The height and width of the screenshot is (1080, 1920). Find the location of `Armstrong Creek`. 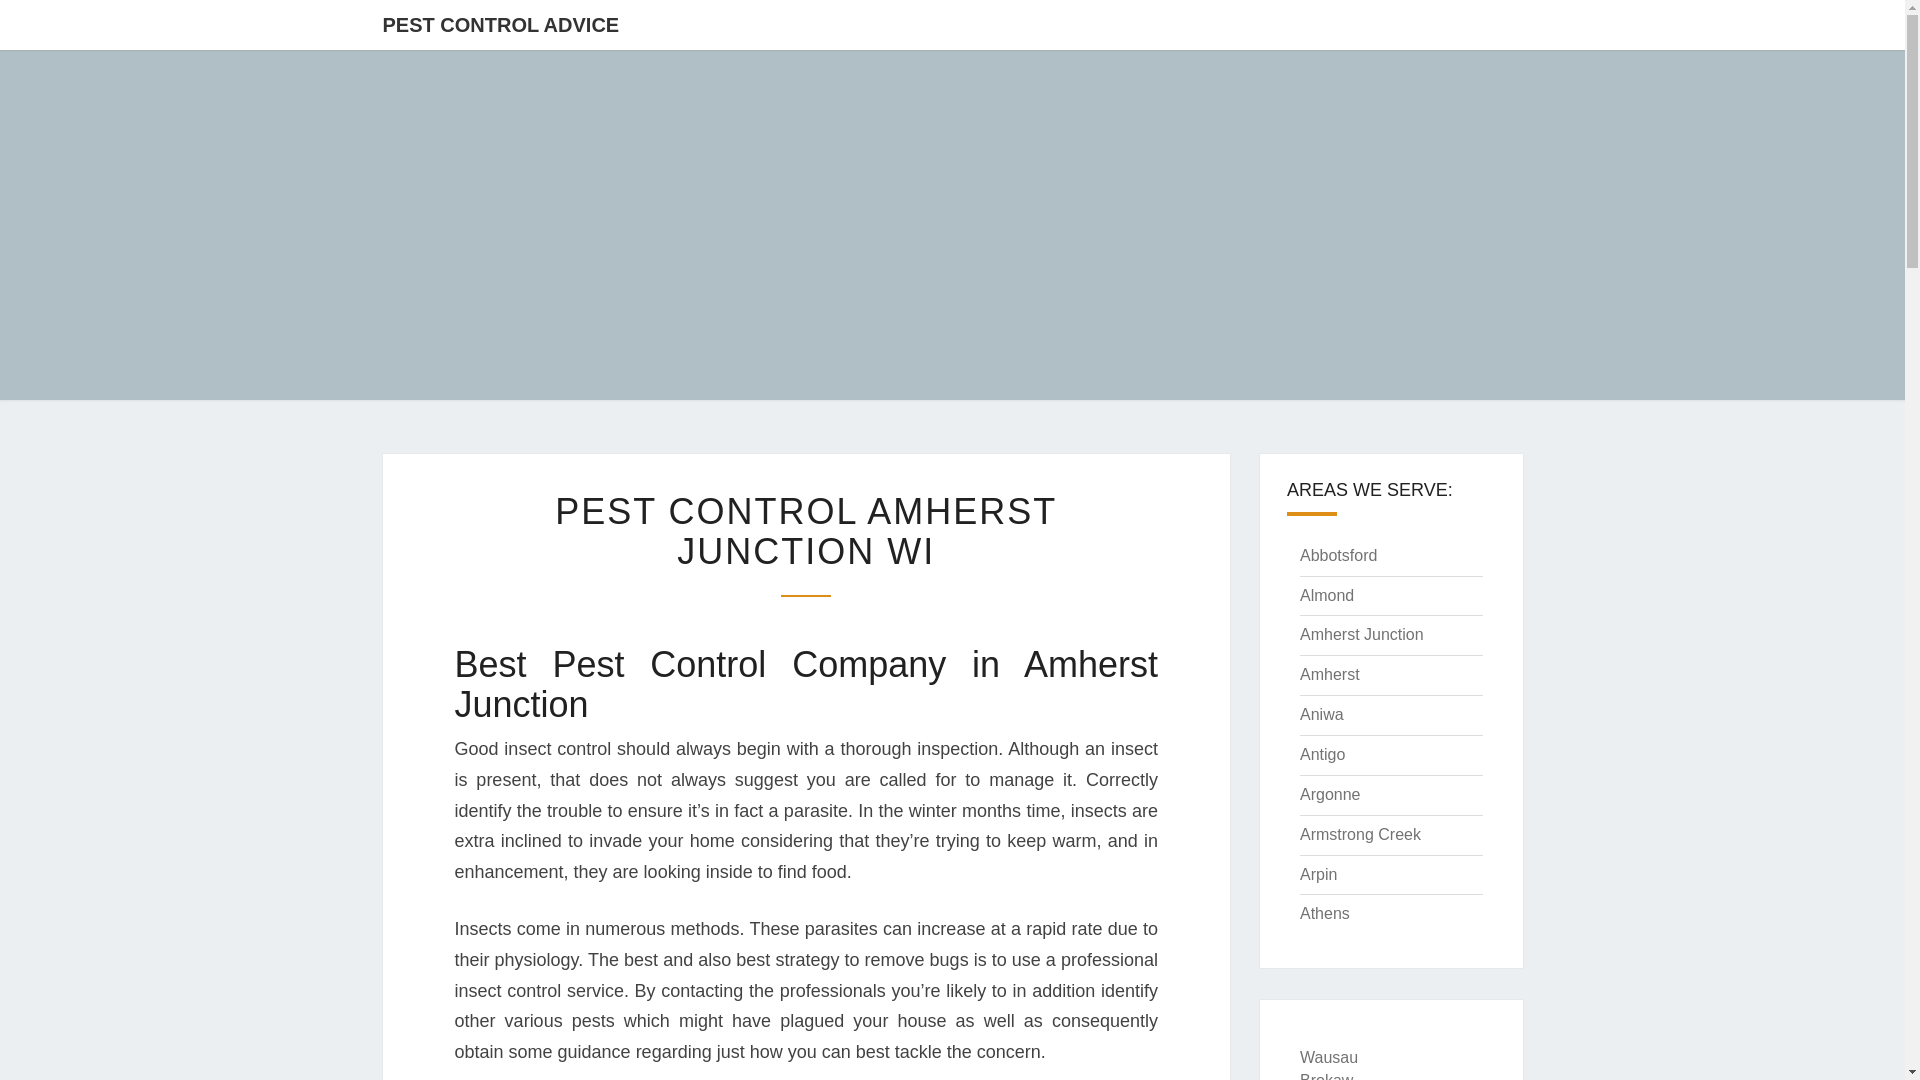

Armstrong Creek is located at coordinates (1360, 834).